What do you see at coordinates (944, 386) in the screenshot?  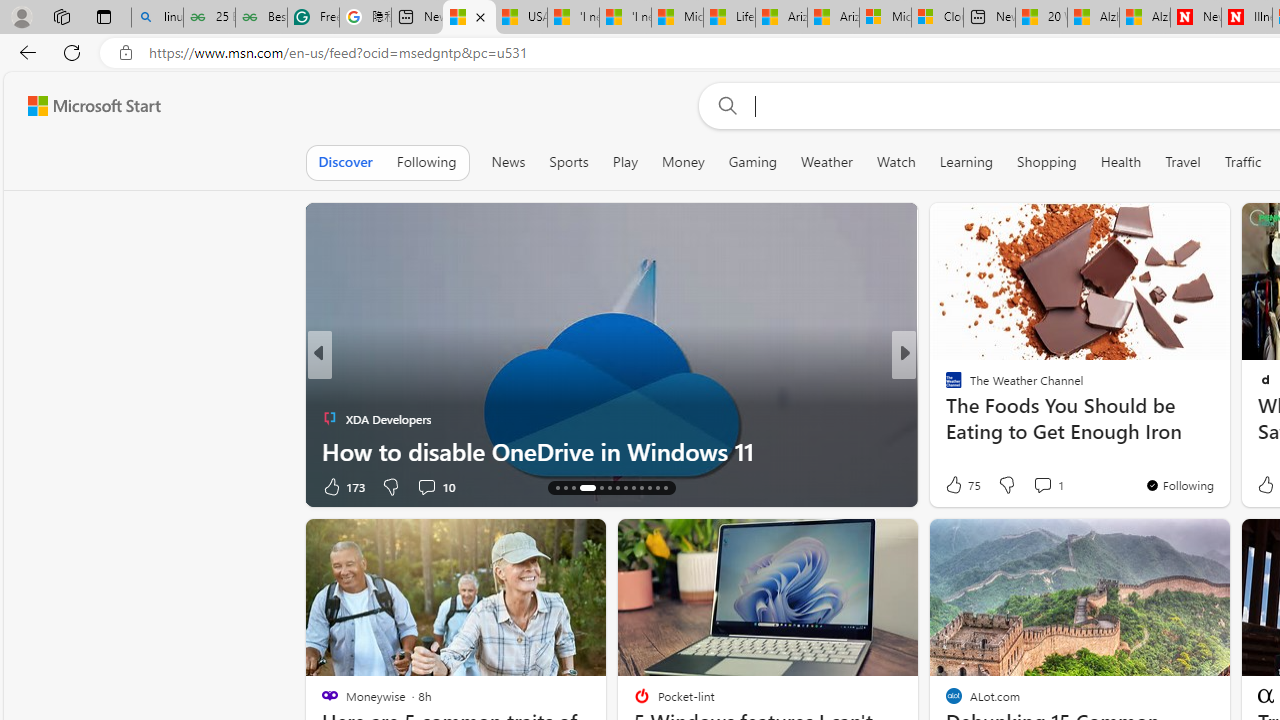 I see `Million Dollar Sense` at bounding box center [944, 386].